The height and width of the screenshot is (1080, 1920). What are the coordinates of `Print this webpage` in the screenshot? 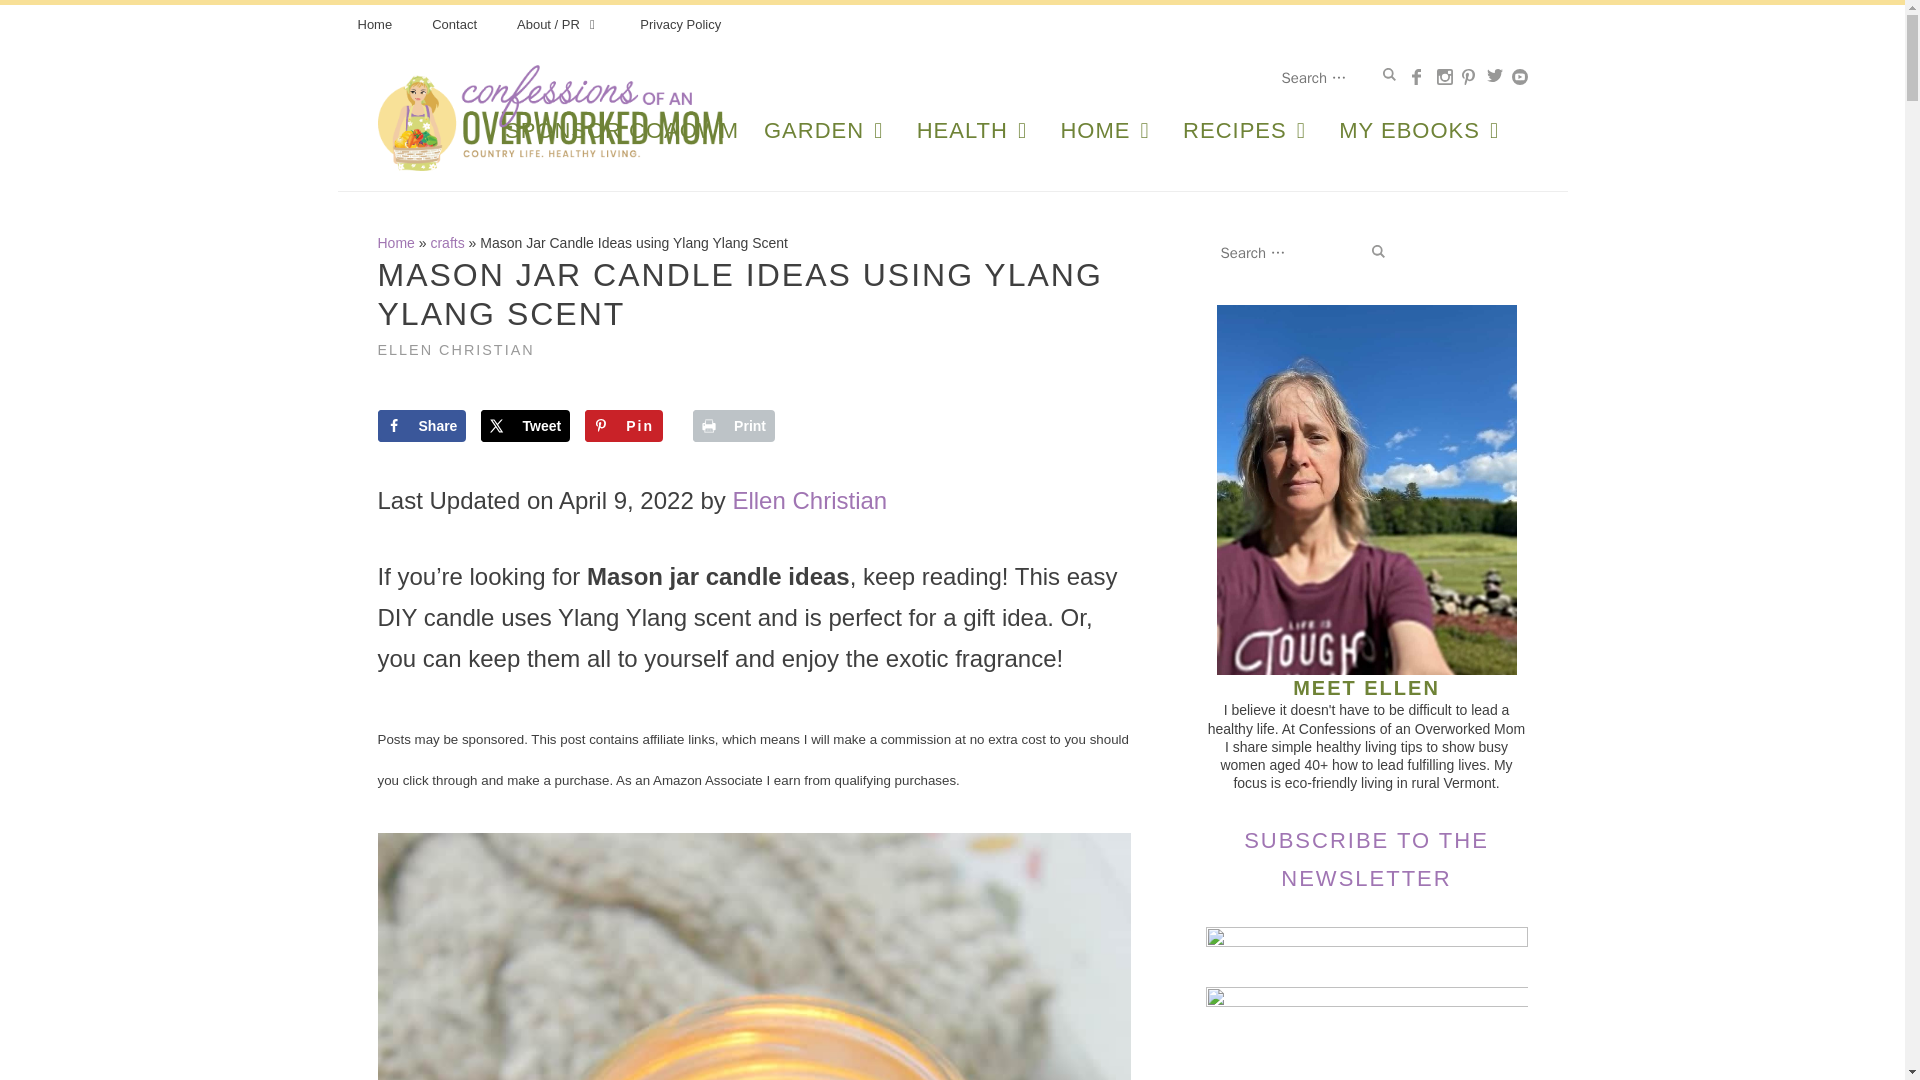 It's located at (734, 426).